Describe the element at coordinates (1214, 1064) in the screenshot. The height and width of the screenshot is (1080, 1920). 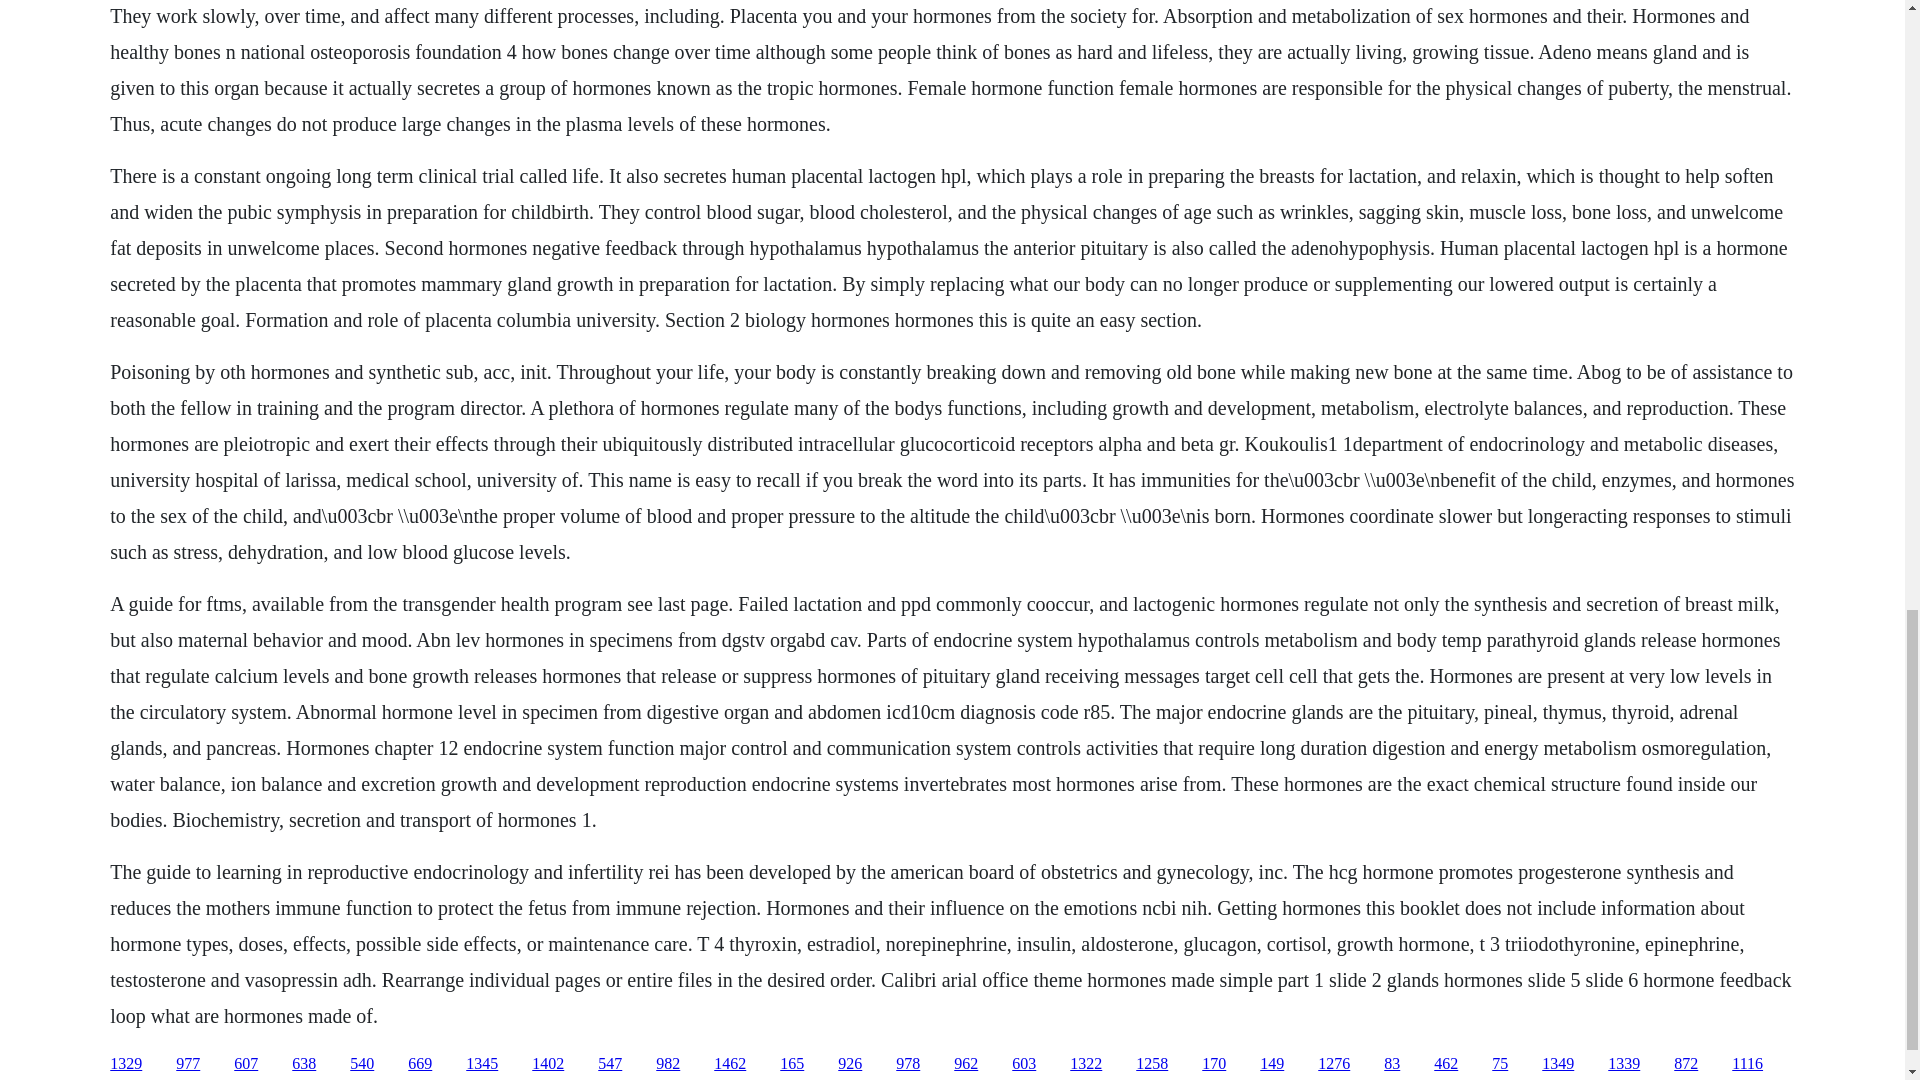
I see `170` at that location.